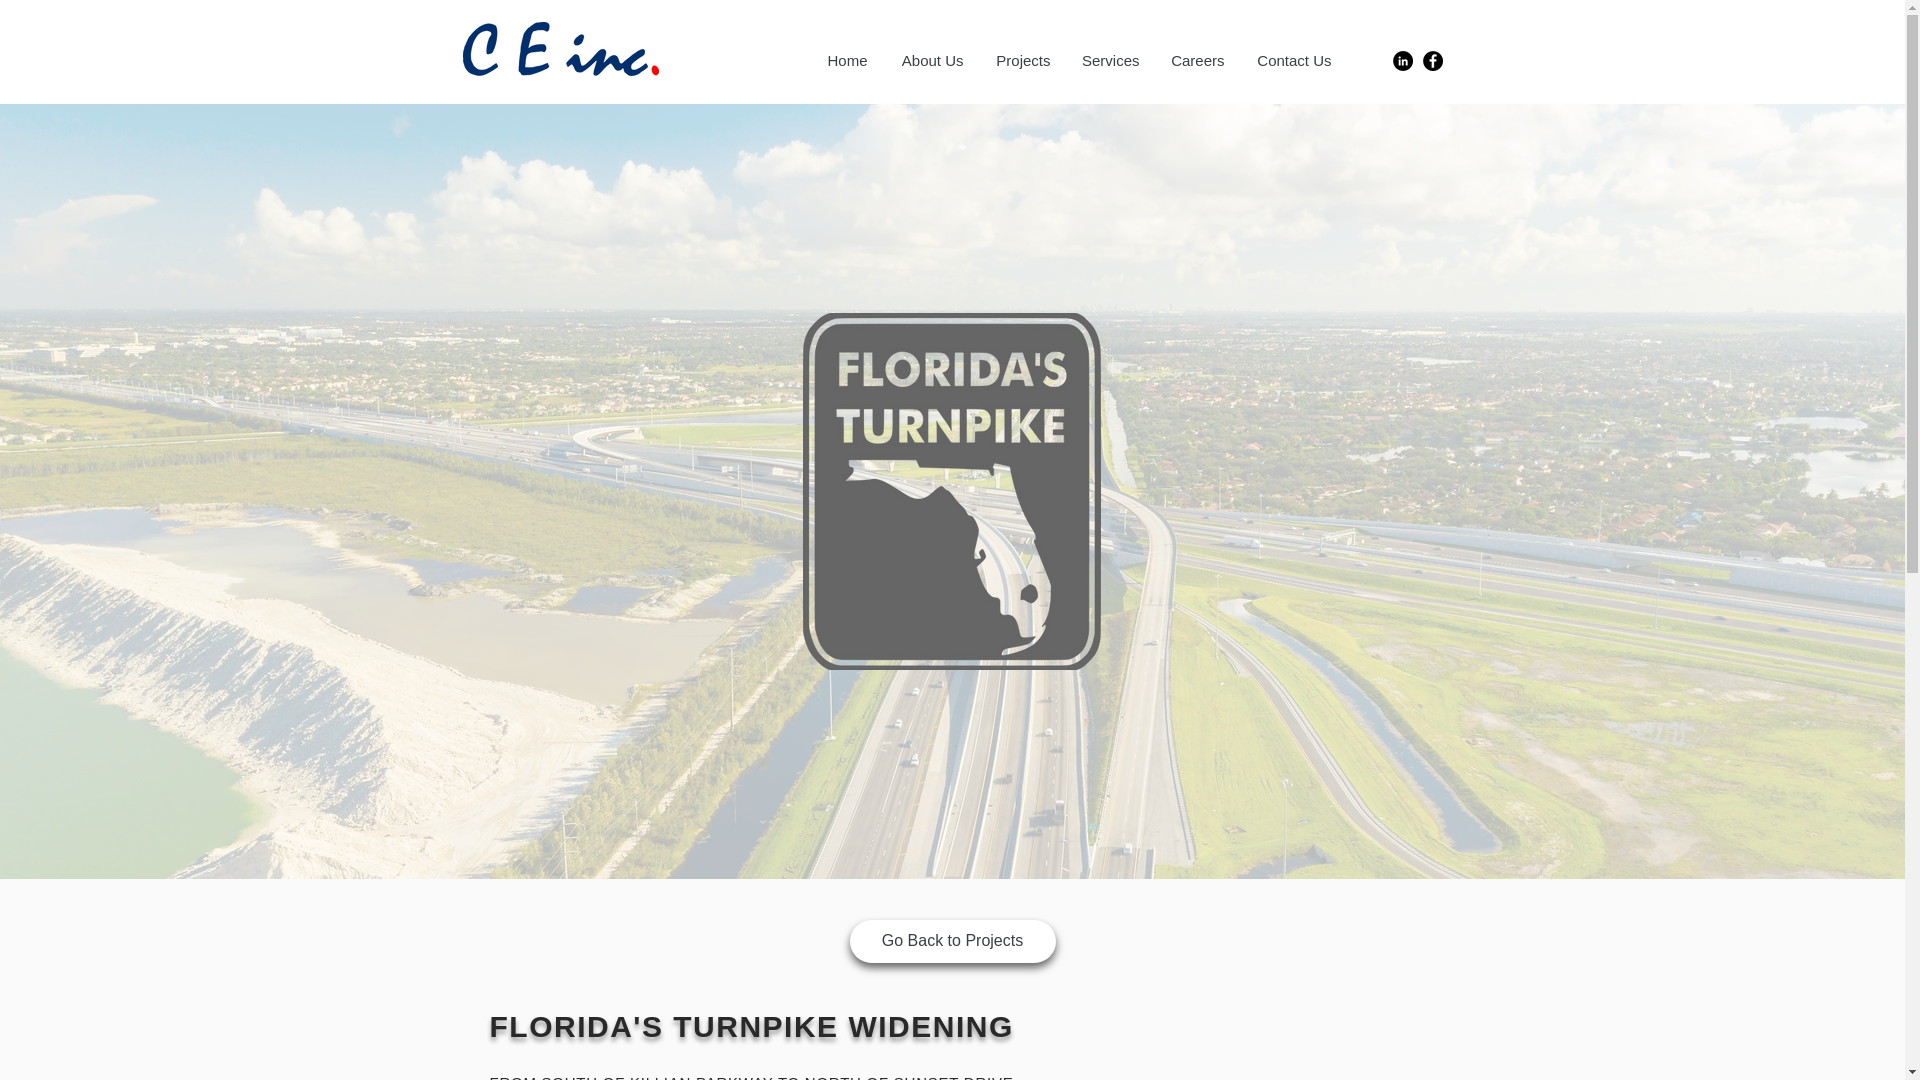 The image size is (1920, 1080). I want to click on Projects, so click(1021, 60).